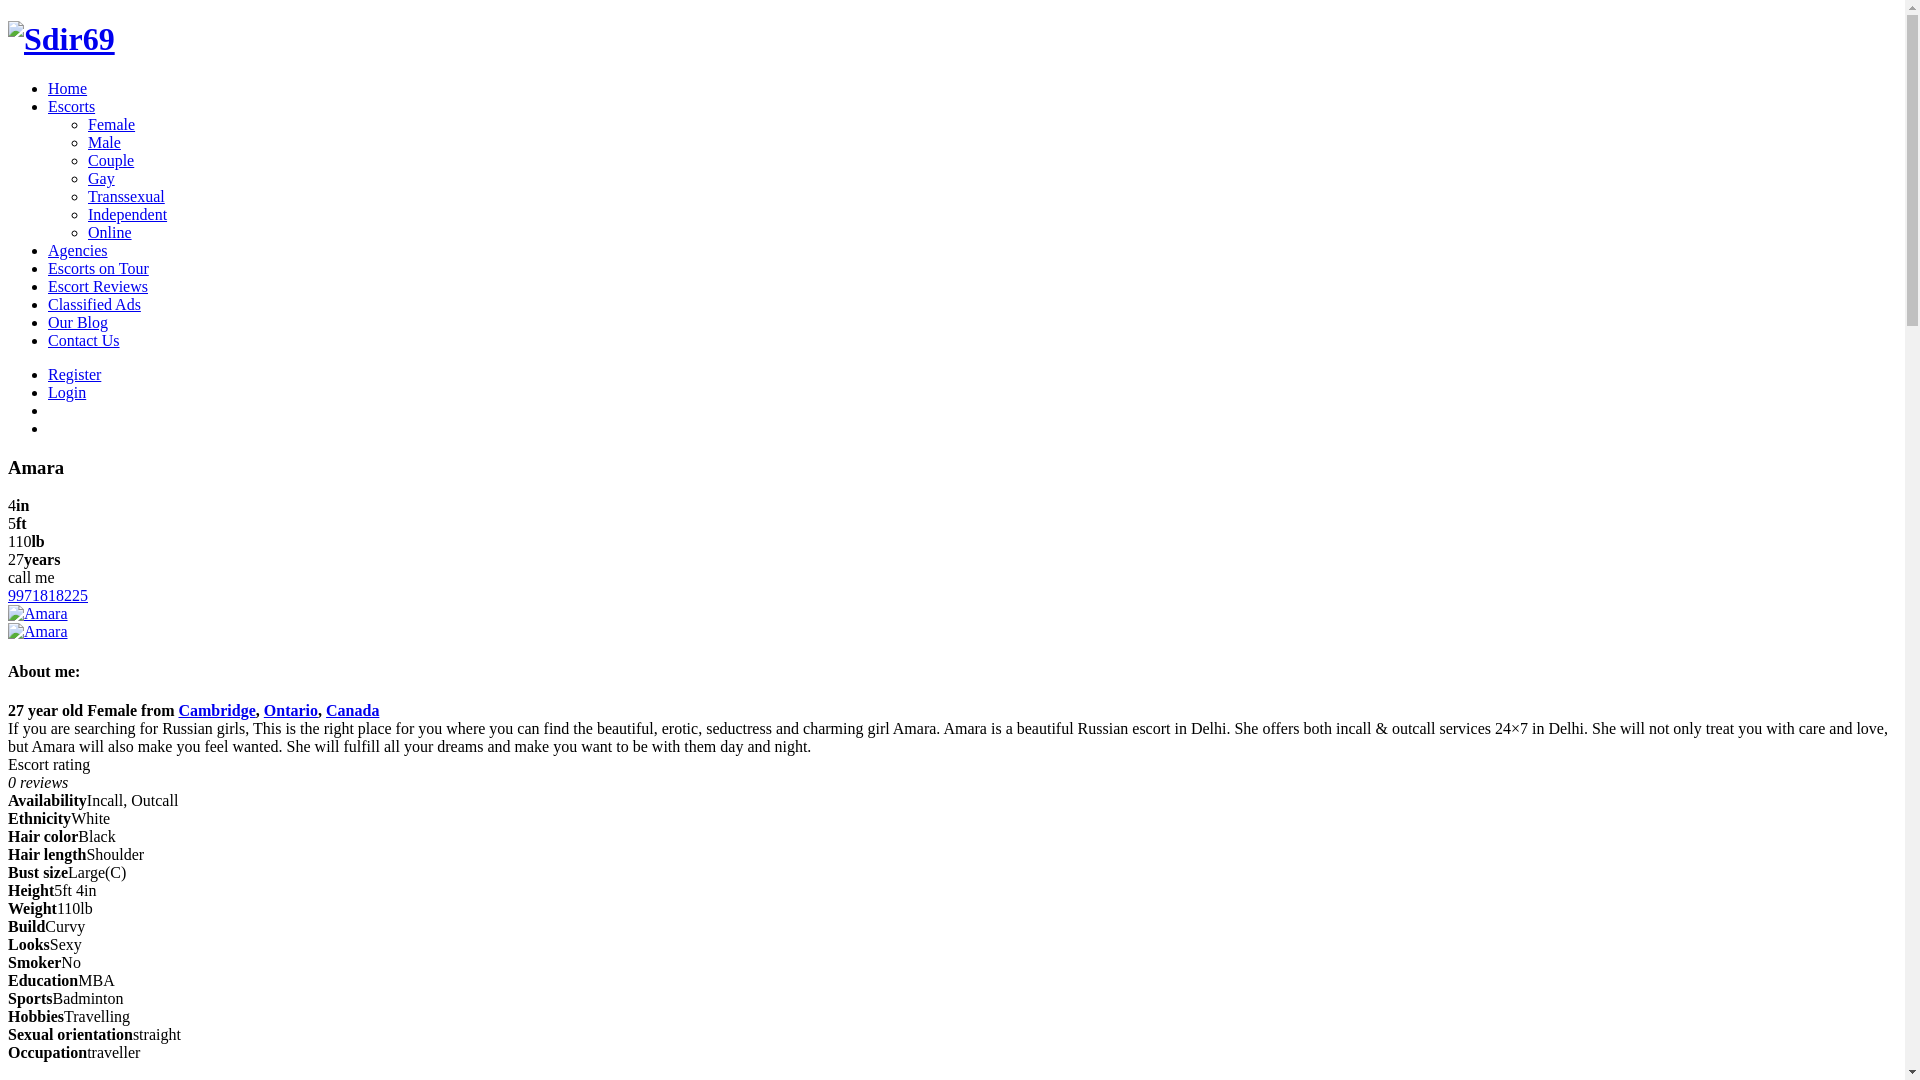 Image resolution: width=1920 pixels, height=1080 pixels. What do you see at coordinates (104, 142) in the screenshot?
I see `Male` at bounding box center [104, 142].